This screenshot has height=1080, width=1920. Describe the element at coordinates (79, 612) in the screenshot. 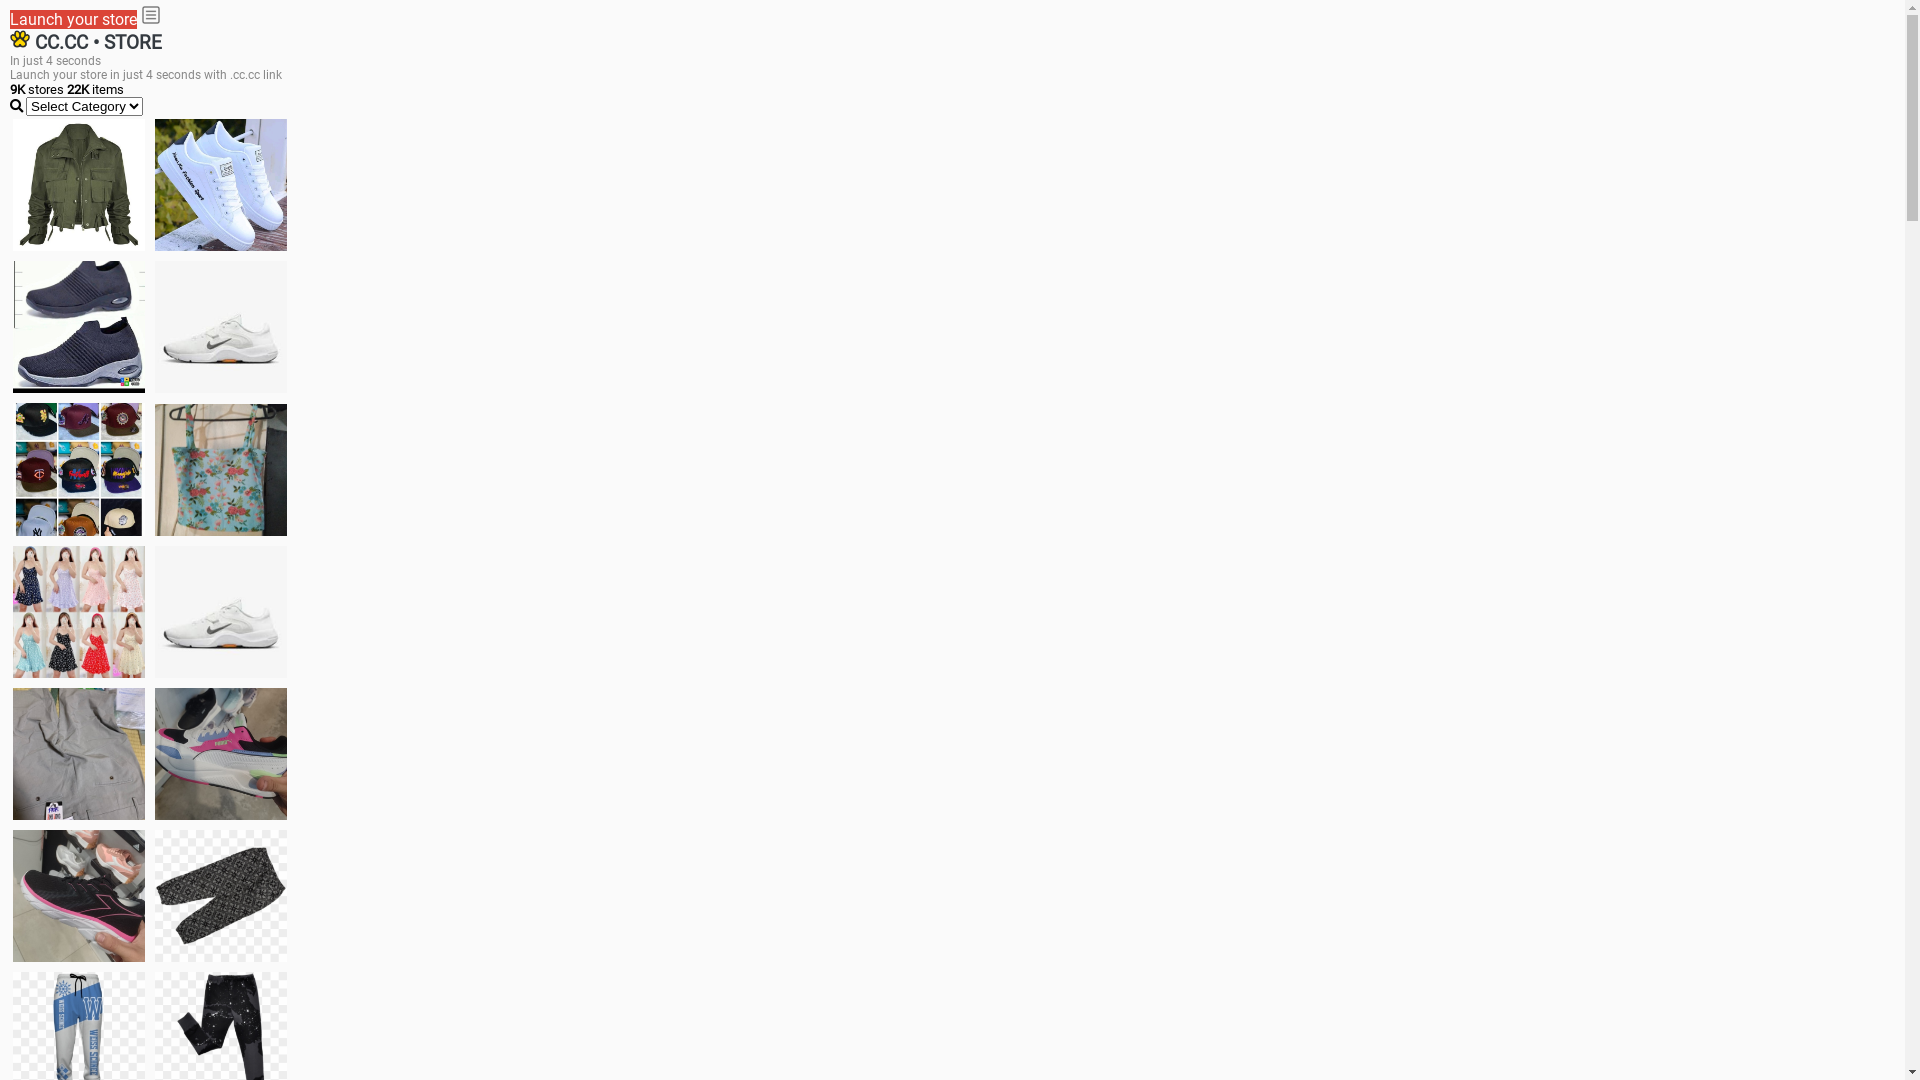

I see `Dress/square nect top` at that location.